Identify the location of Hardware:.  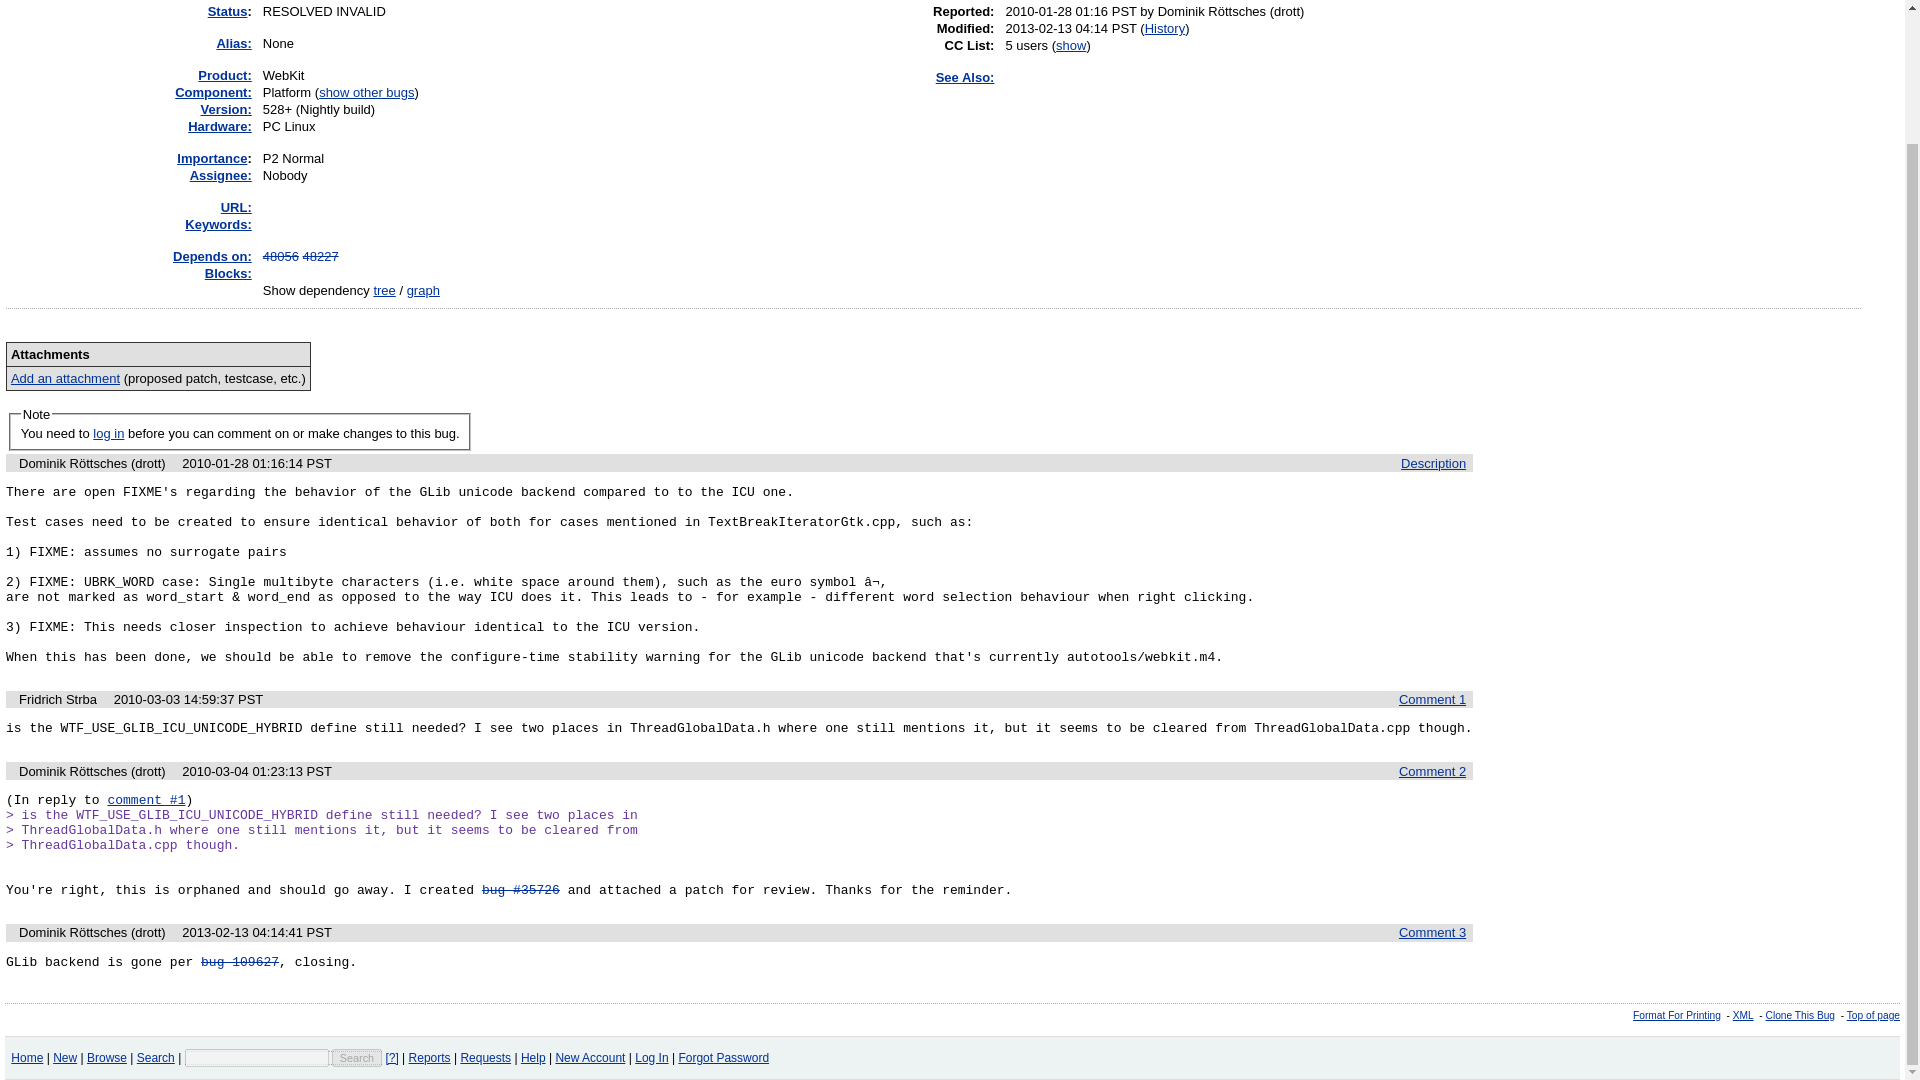
(220, 126).